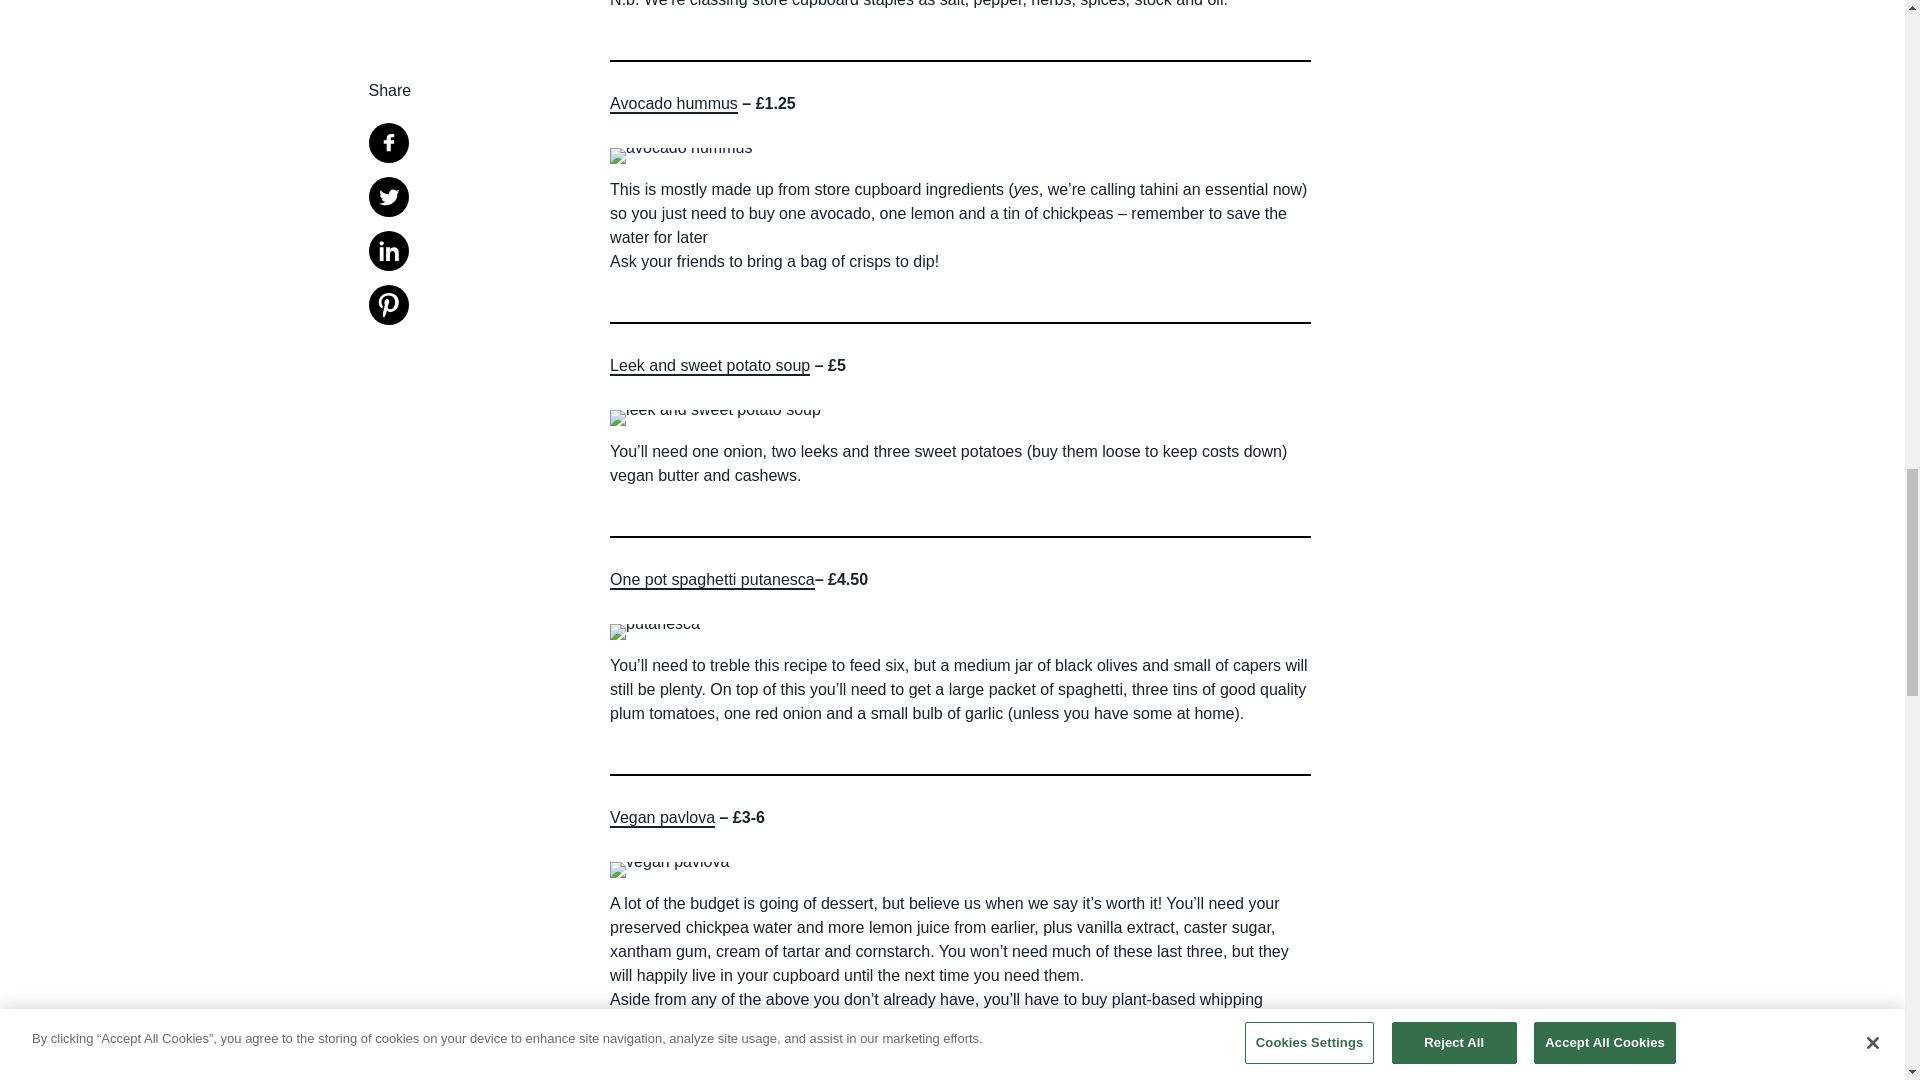 This screenshot has width=1920, height=1080. What do you see at coordinates (674, 104) in the screenshot?
I see `Avocado hummus` at bounding box center [674, 104].